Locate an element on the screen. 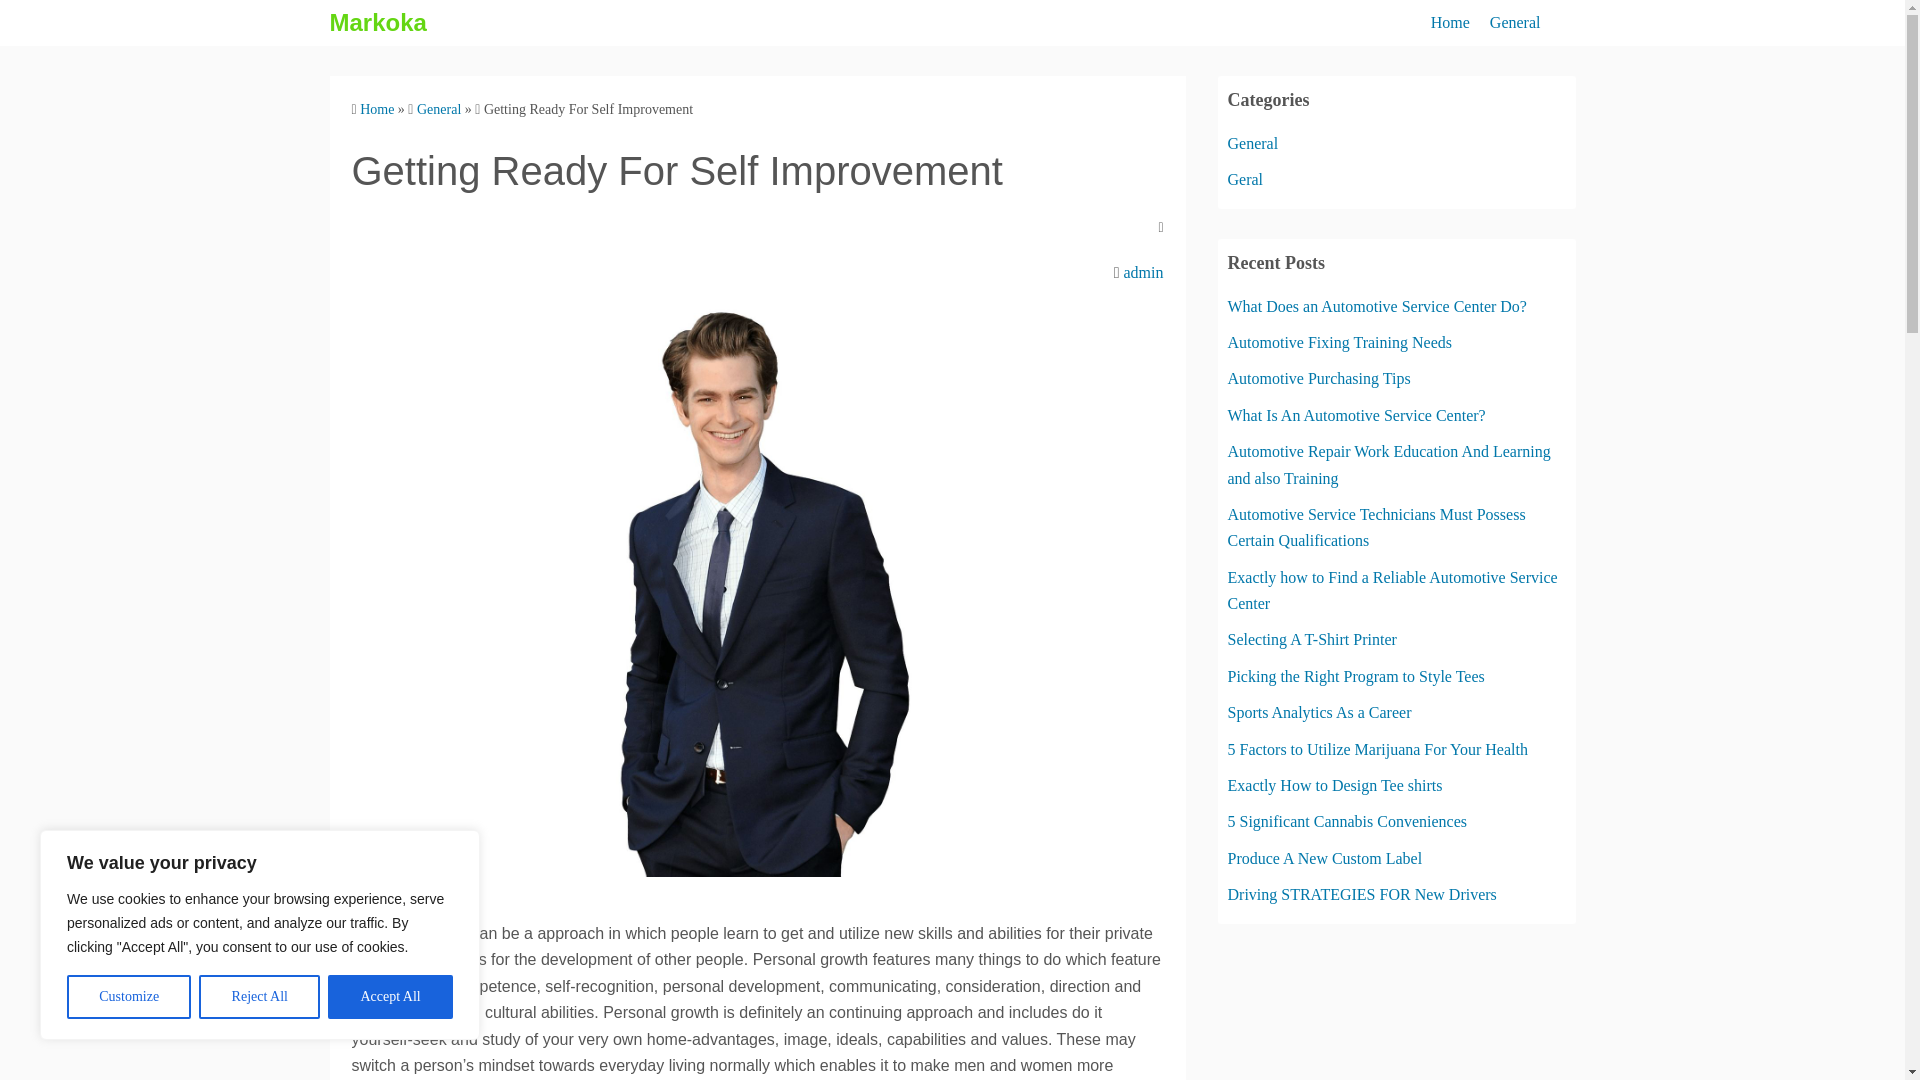 This screenshot has width=1920, height=1080. What Does an Automotive Service Center Do? is located at coordinates (1377, 306).